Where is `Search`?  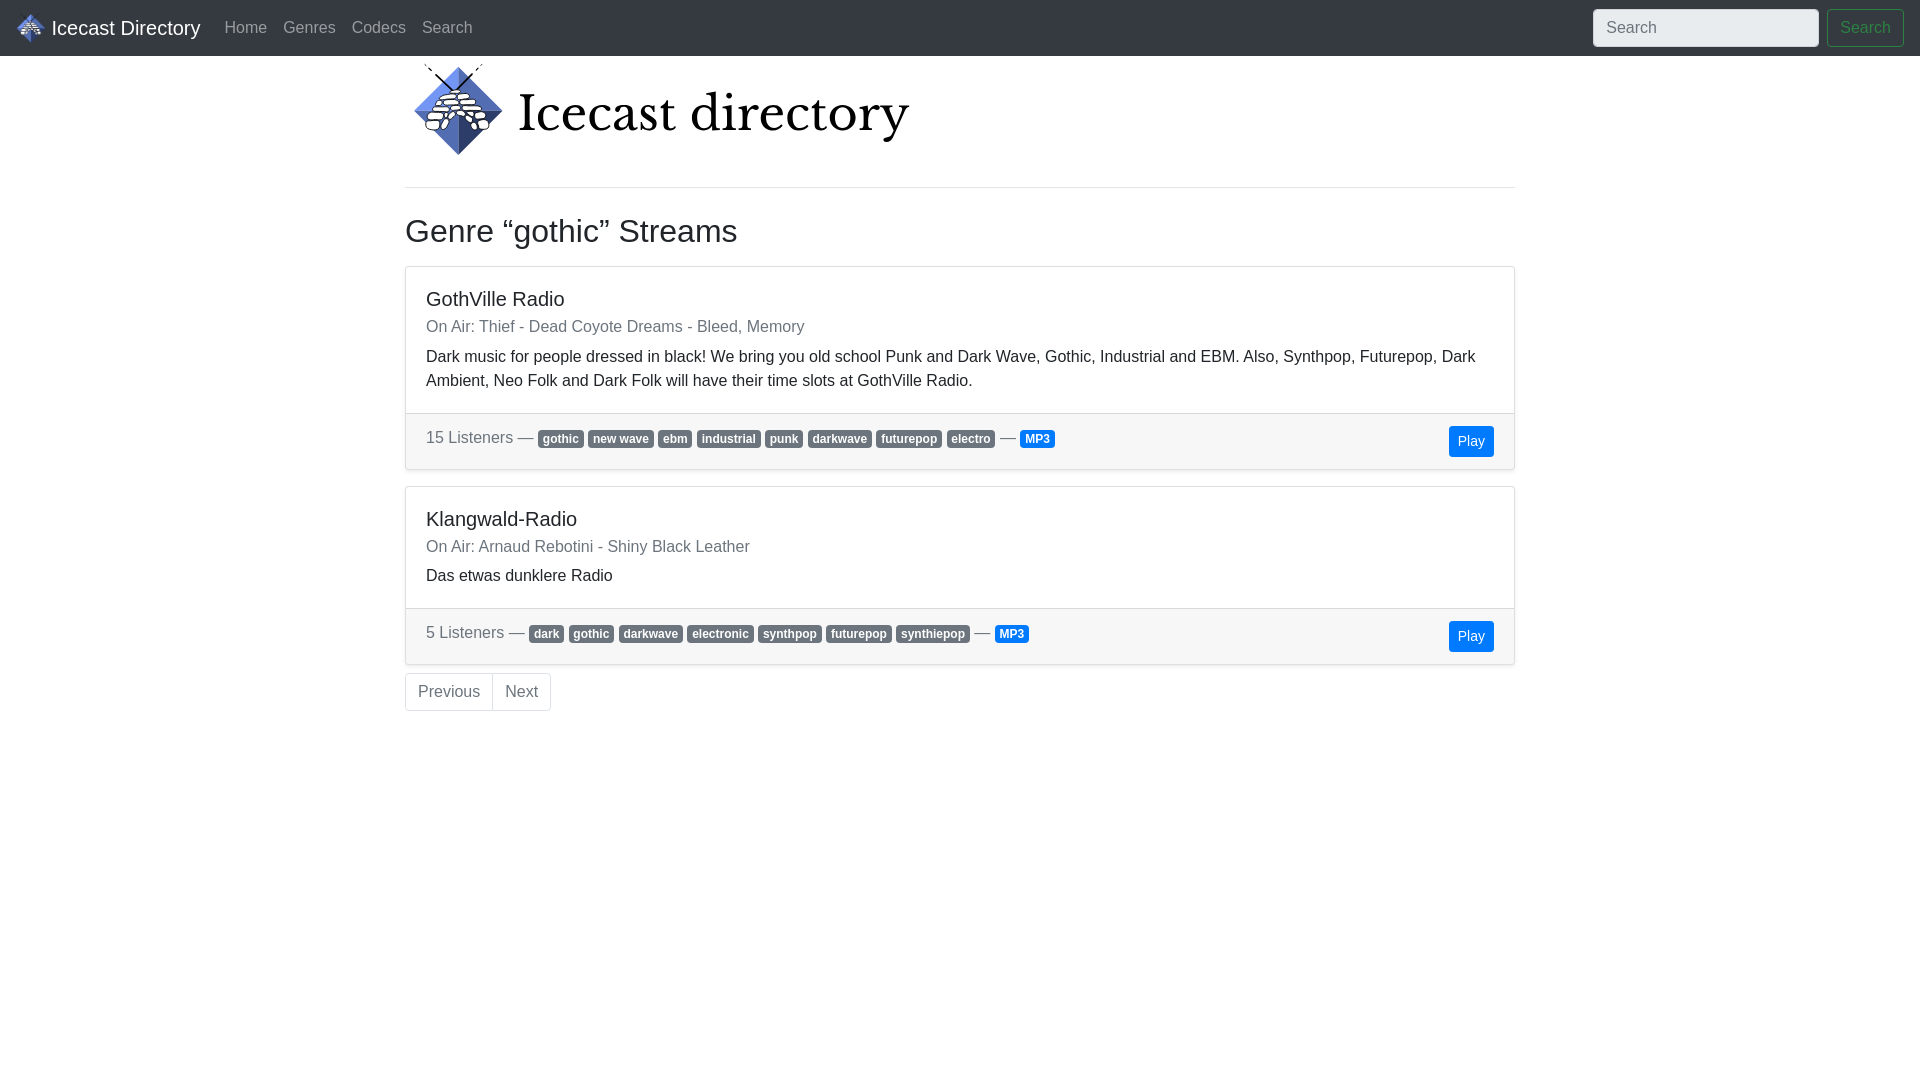
Search is located at coordinates (1866, 28).